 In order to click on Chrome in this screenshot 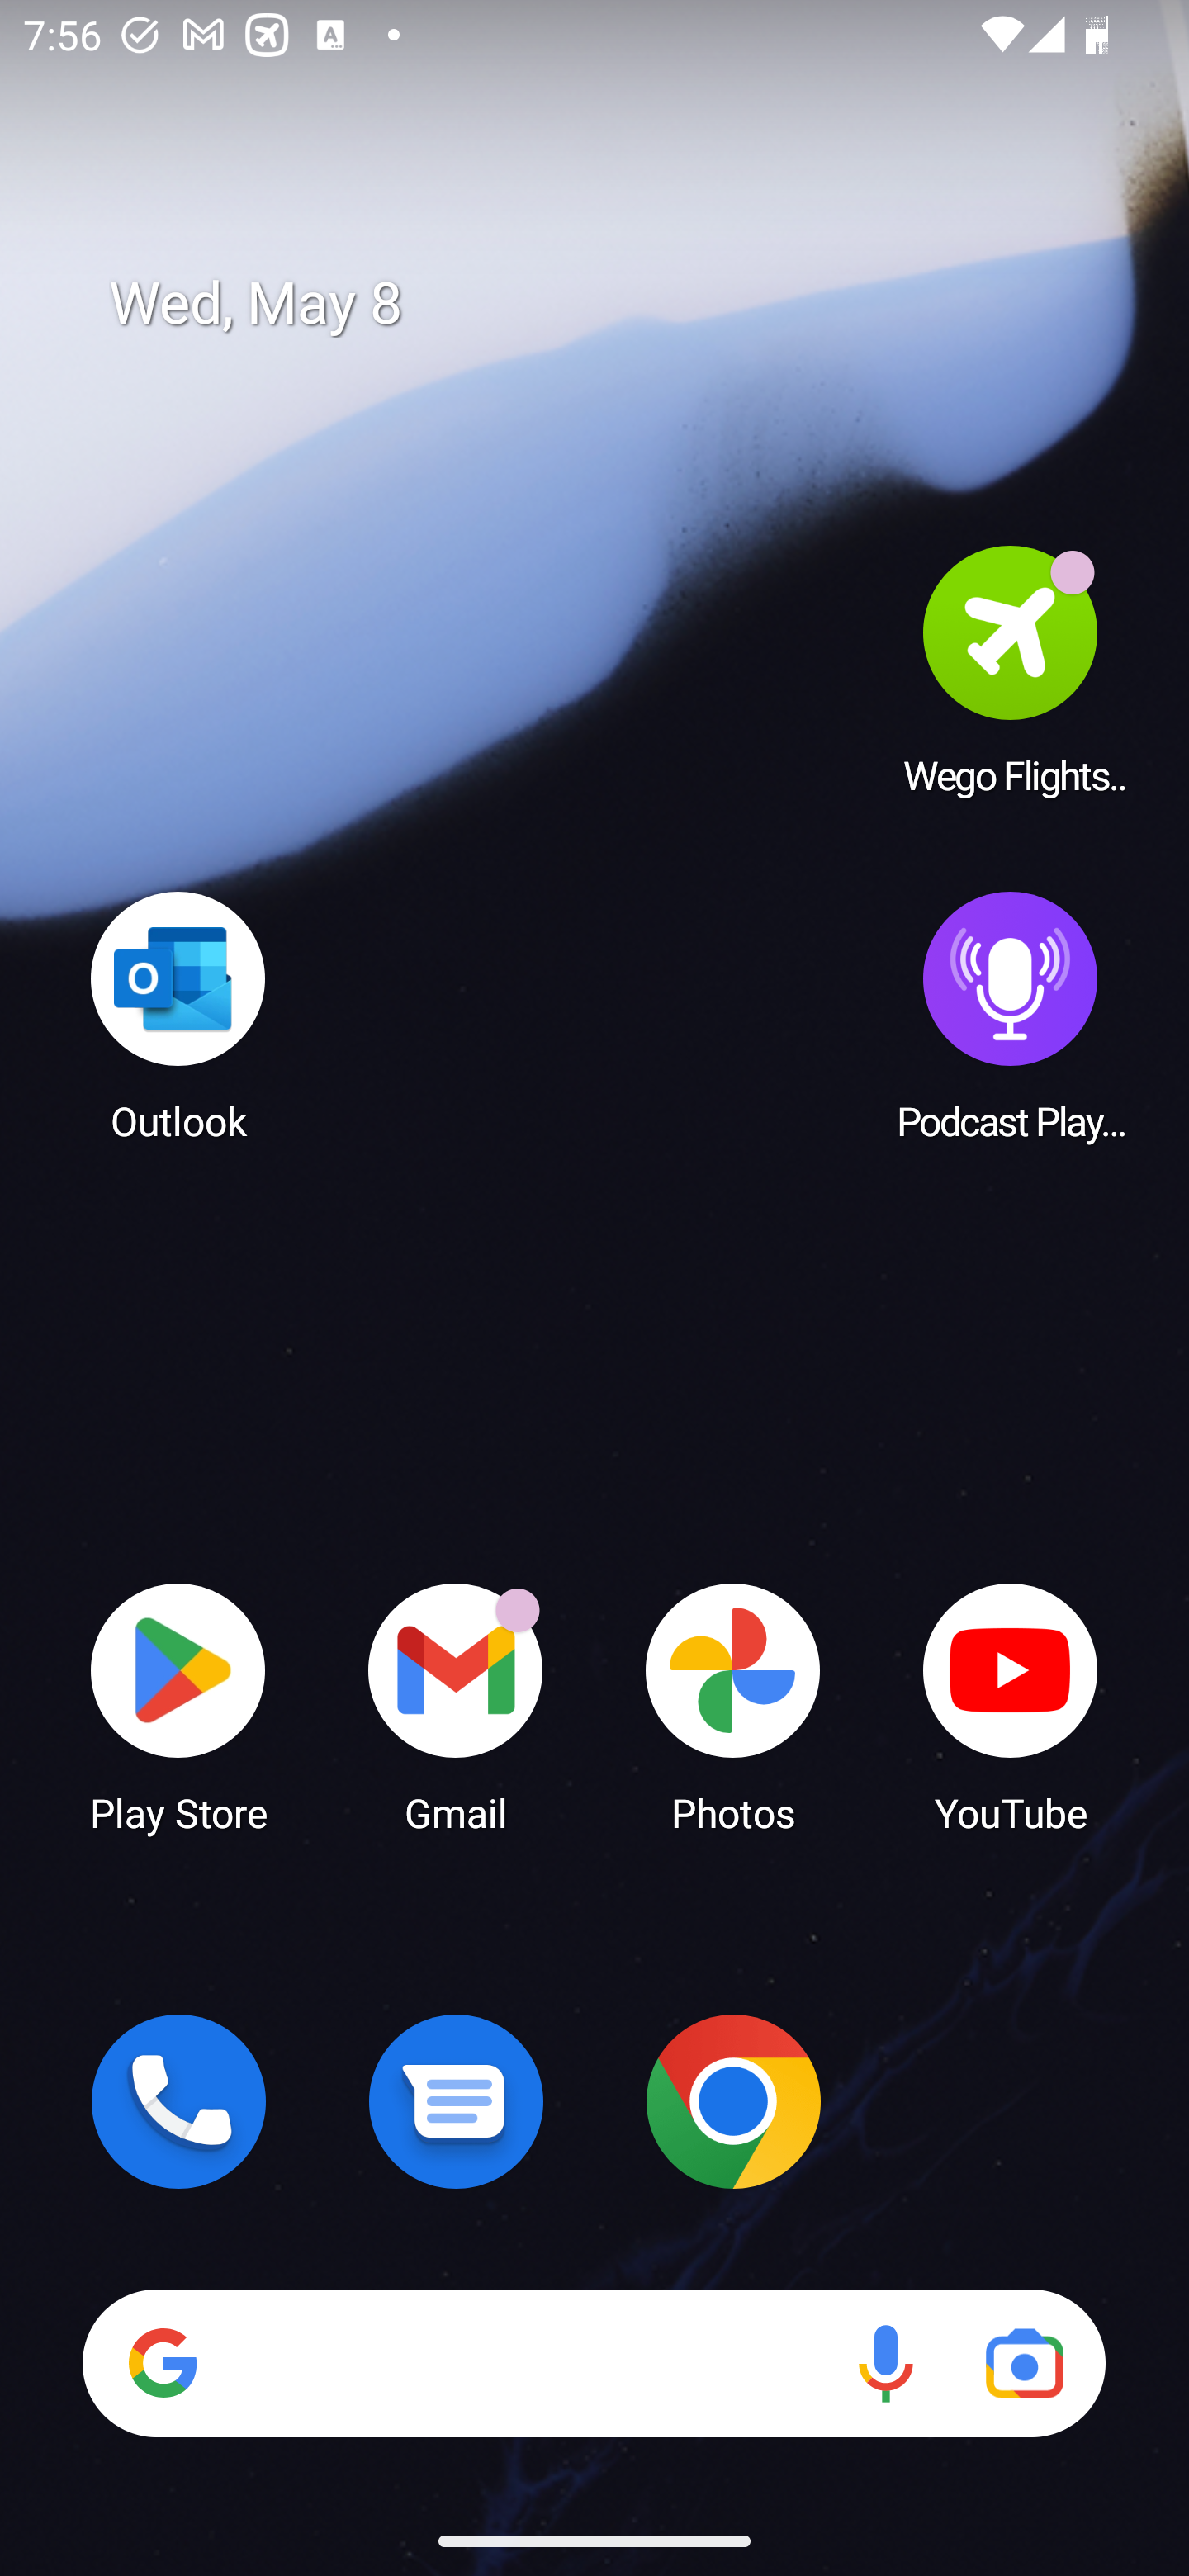, I will do `click(733, 2101)`.